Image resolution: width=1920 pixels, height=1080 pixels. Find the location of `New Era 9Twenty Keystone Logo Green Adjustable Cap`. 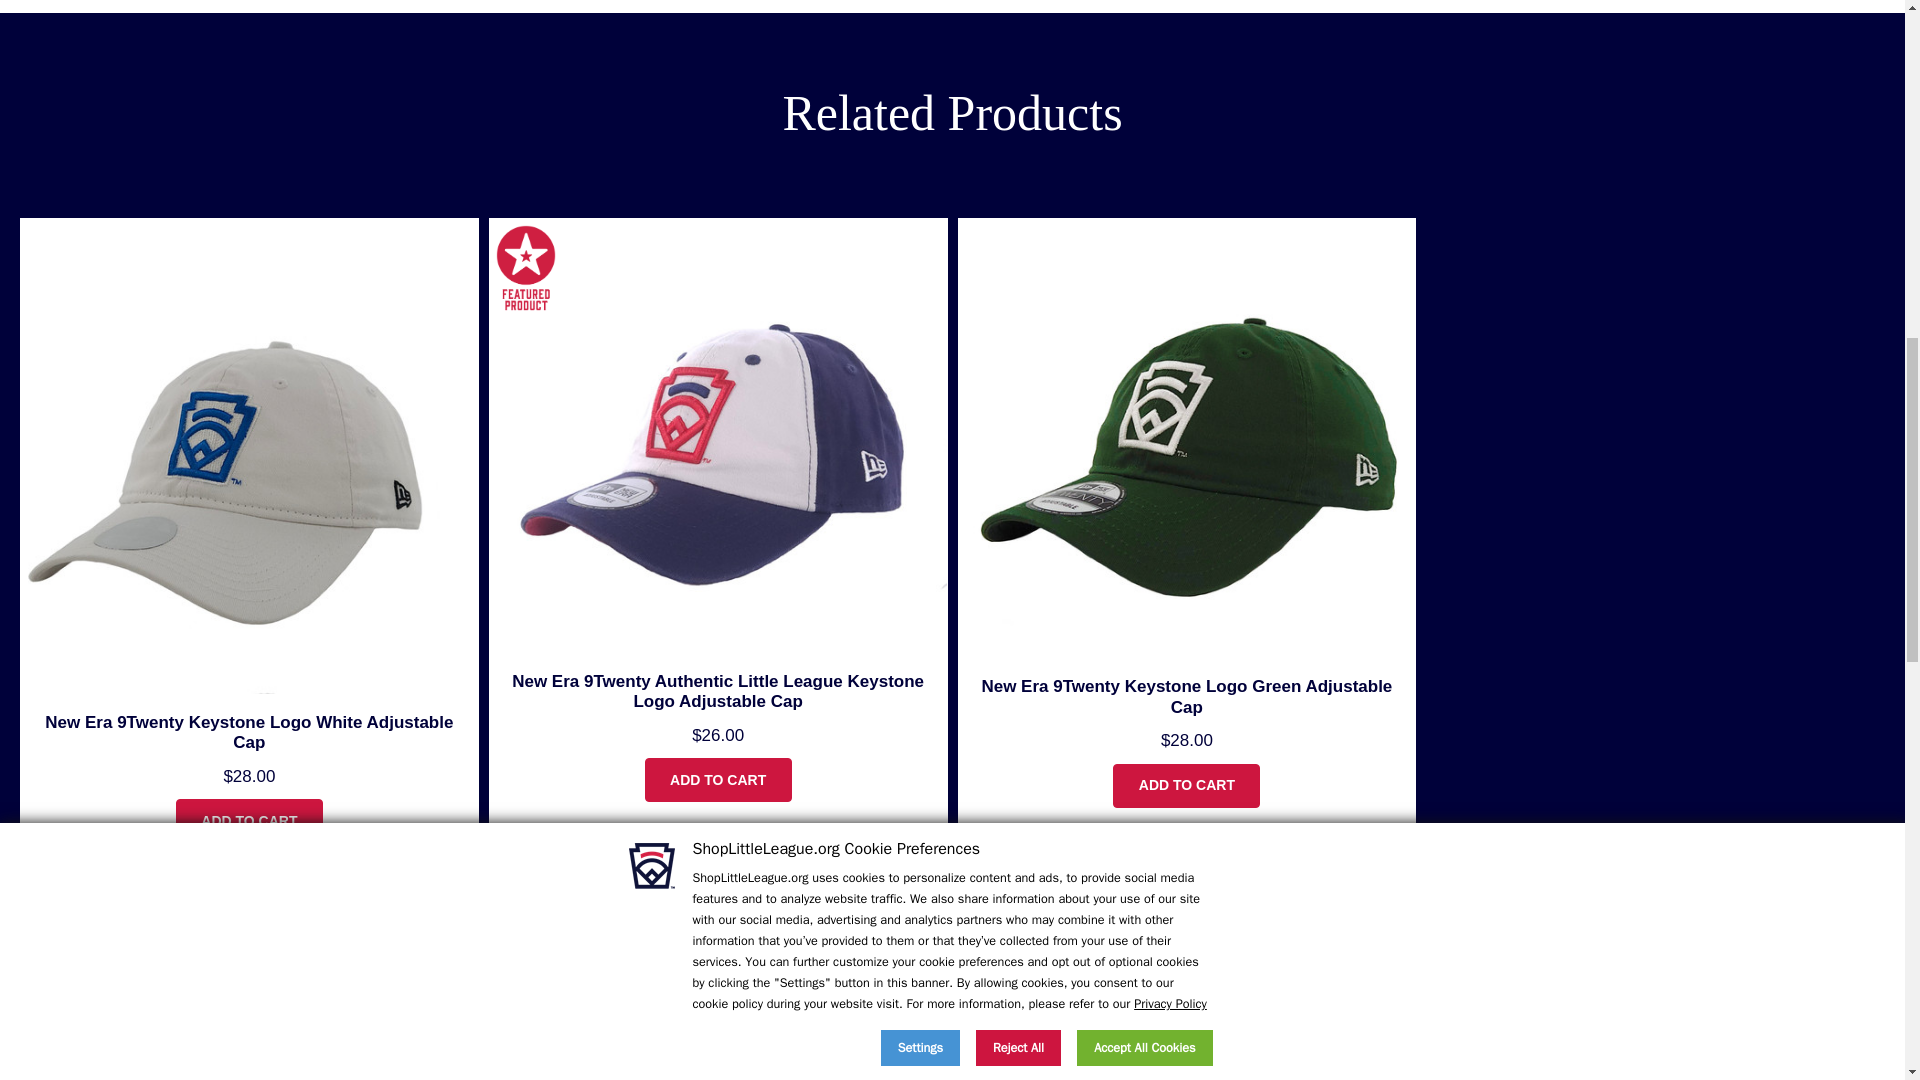

New Era 9Twenty Keystone Logo Green Adjustable Cap is located at coordinates (1186, 438).